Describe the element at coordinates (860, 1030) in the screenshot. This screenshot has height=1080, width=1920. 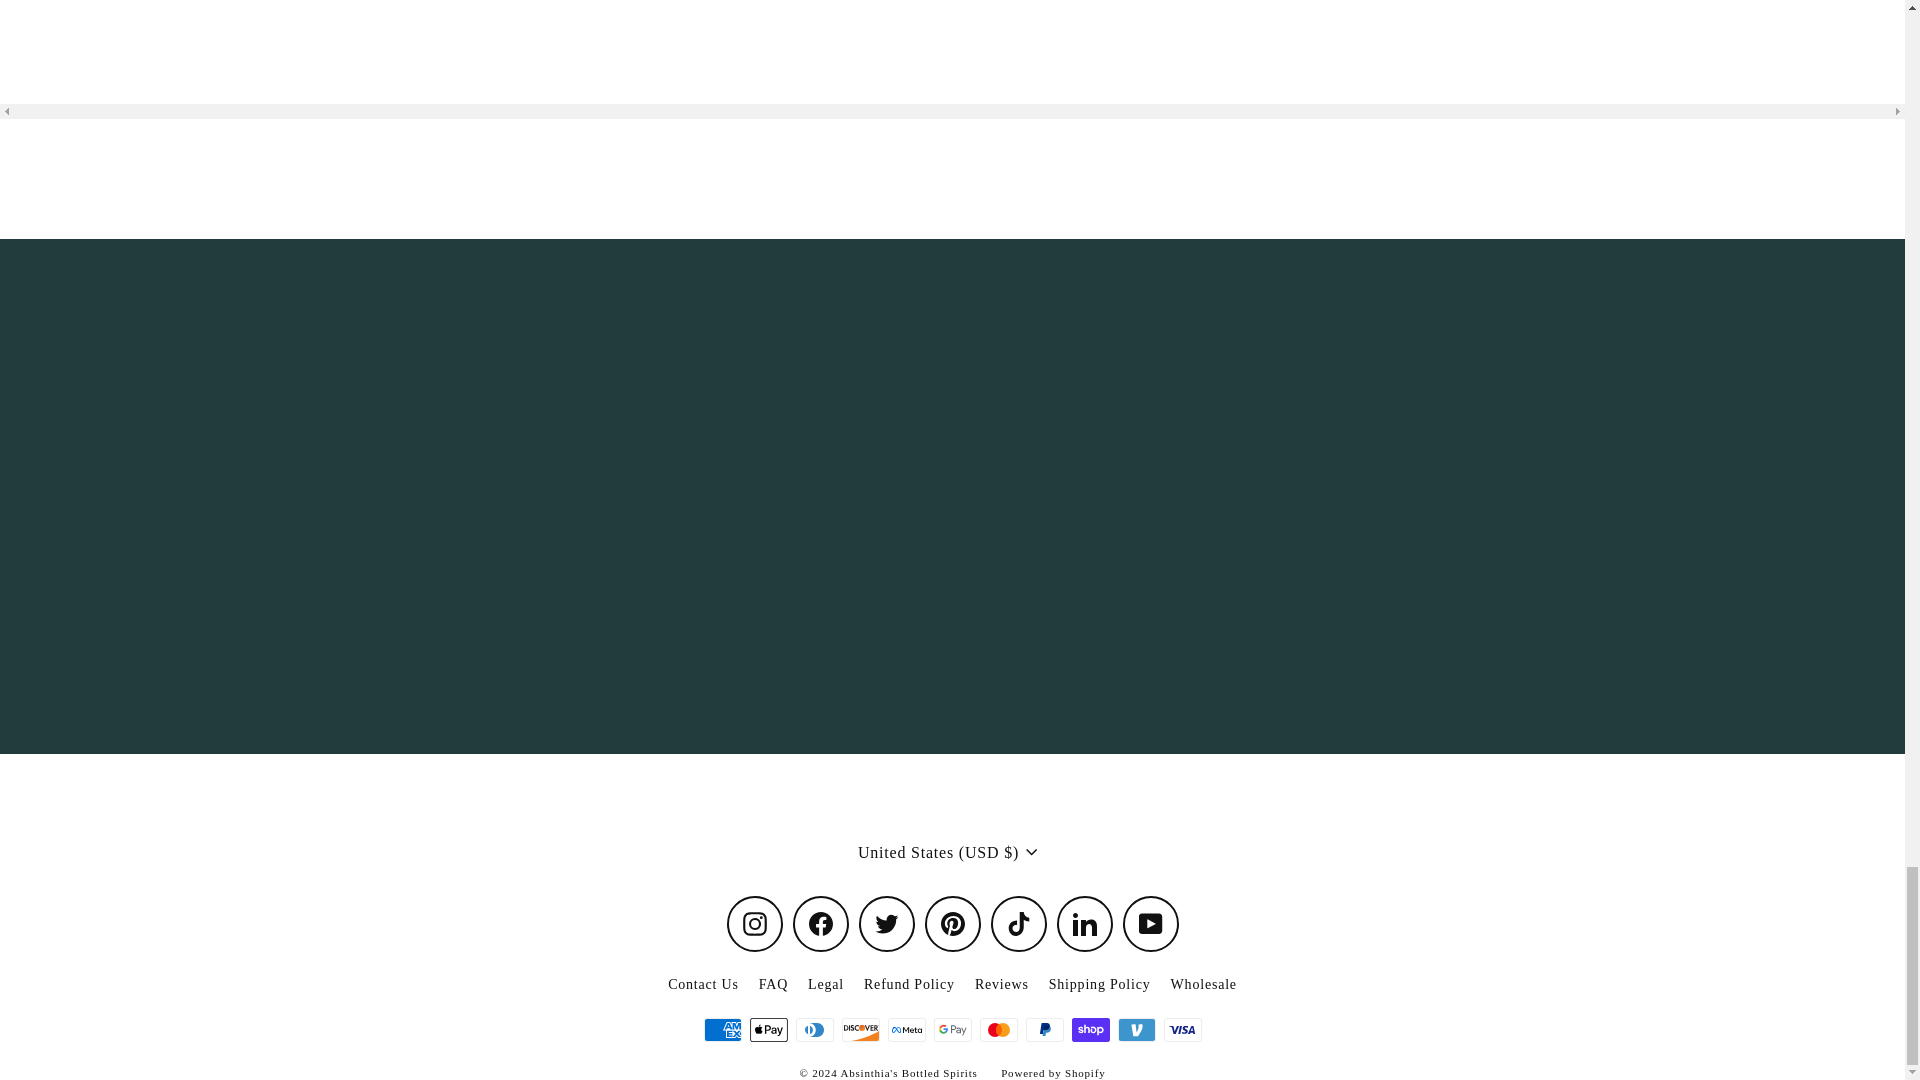
I see `Discover` at that location.